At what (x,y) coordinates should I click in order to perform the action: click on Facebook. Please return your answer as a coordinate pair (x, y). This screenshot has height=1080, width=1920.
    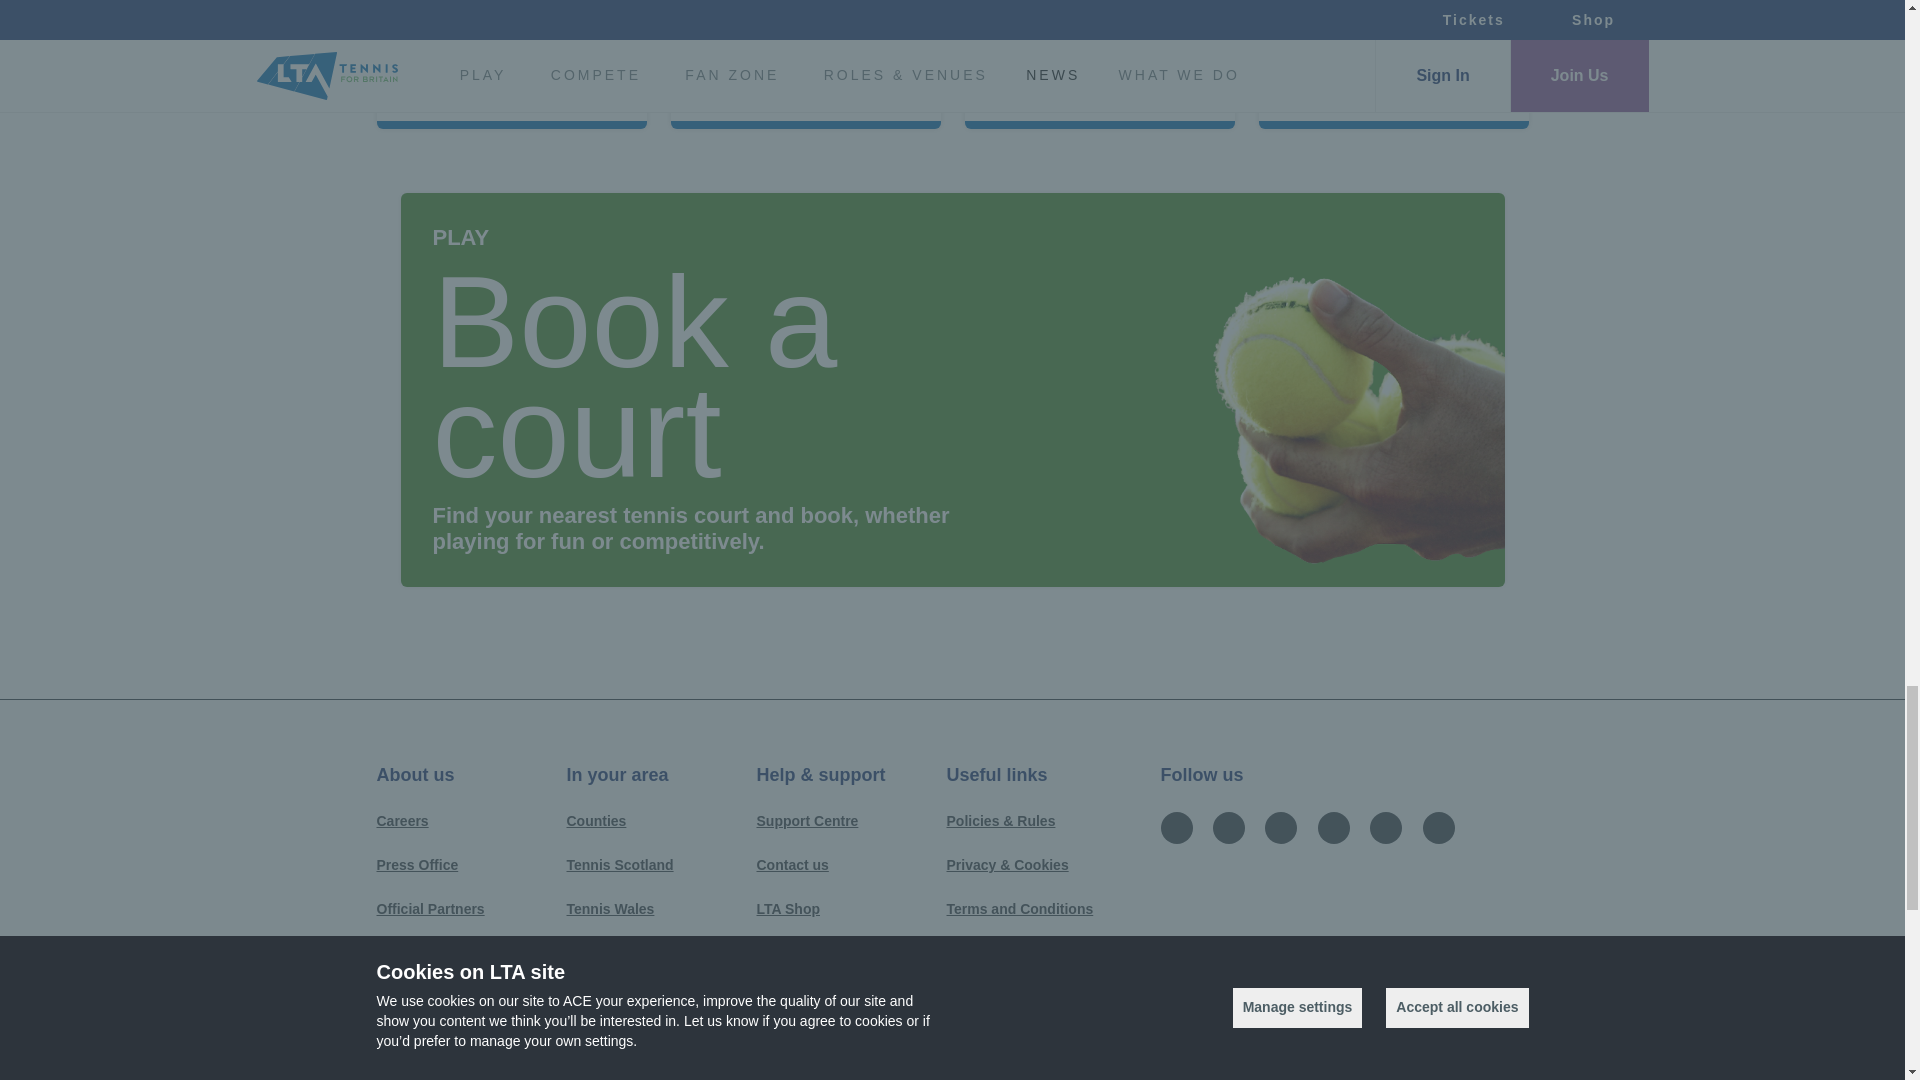
    Looking at the image, I should click on (1176, 828).